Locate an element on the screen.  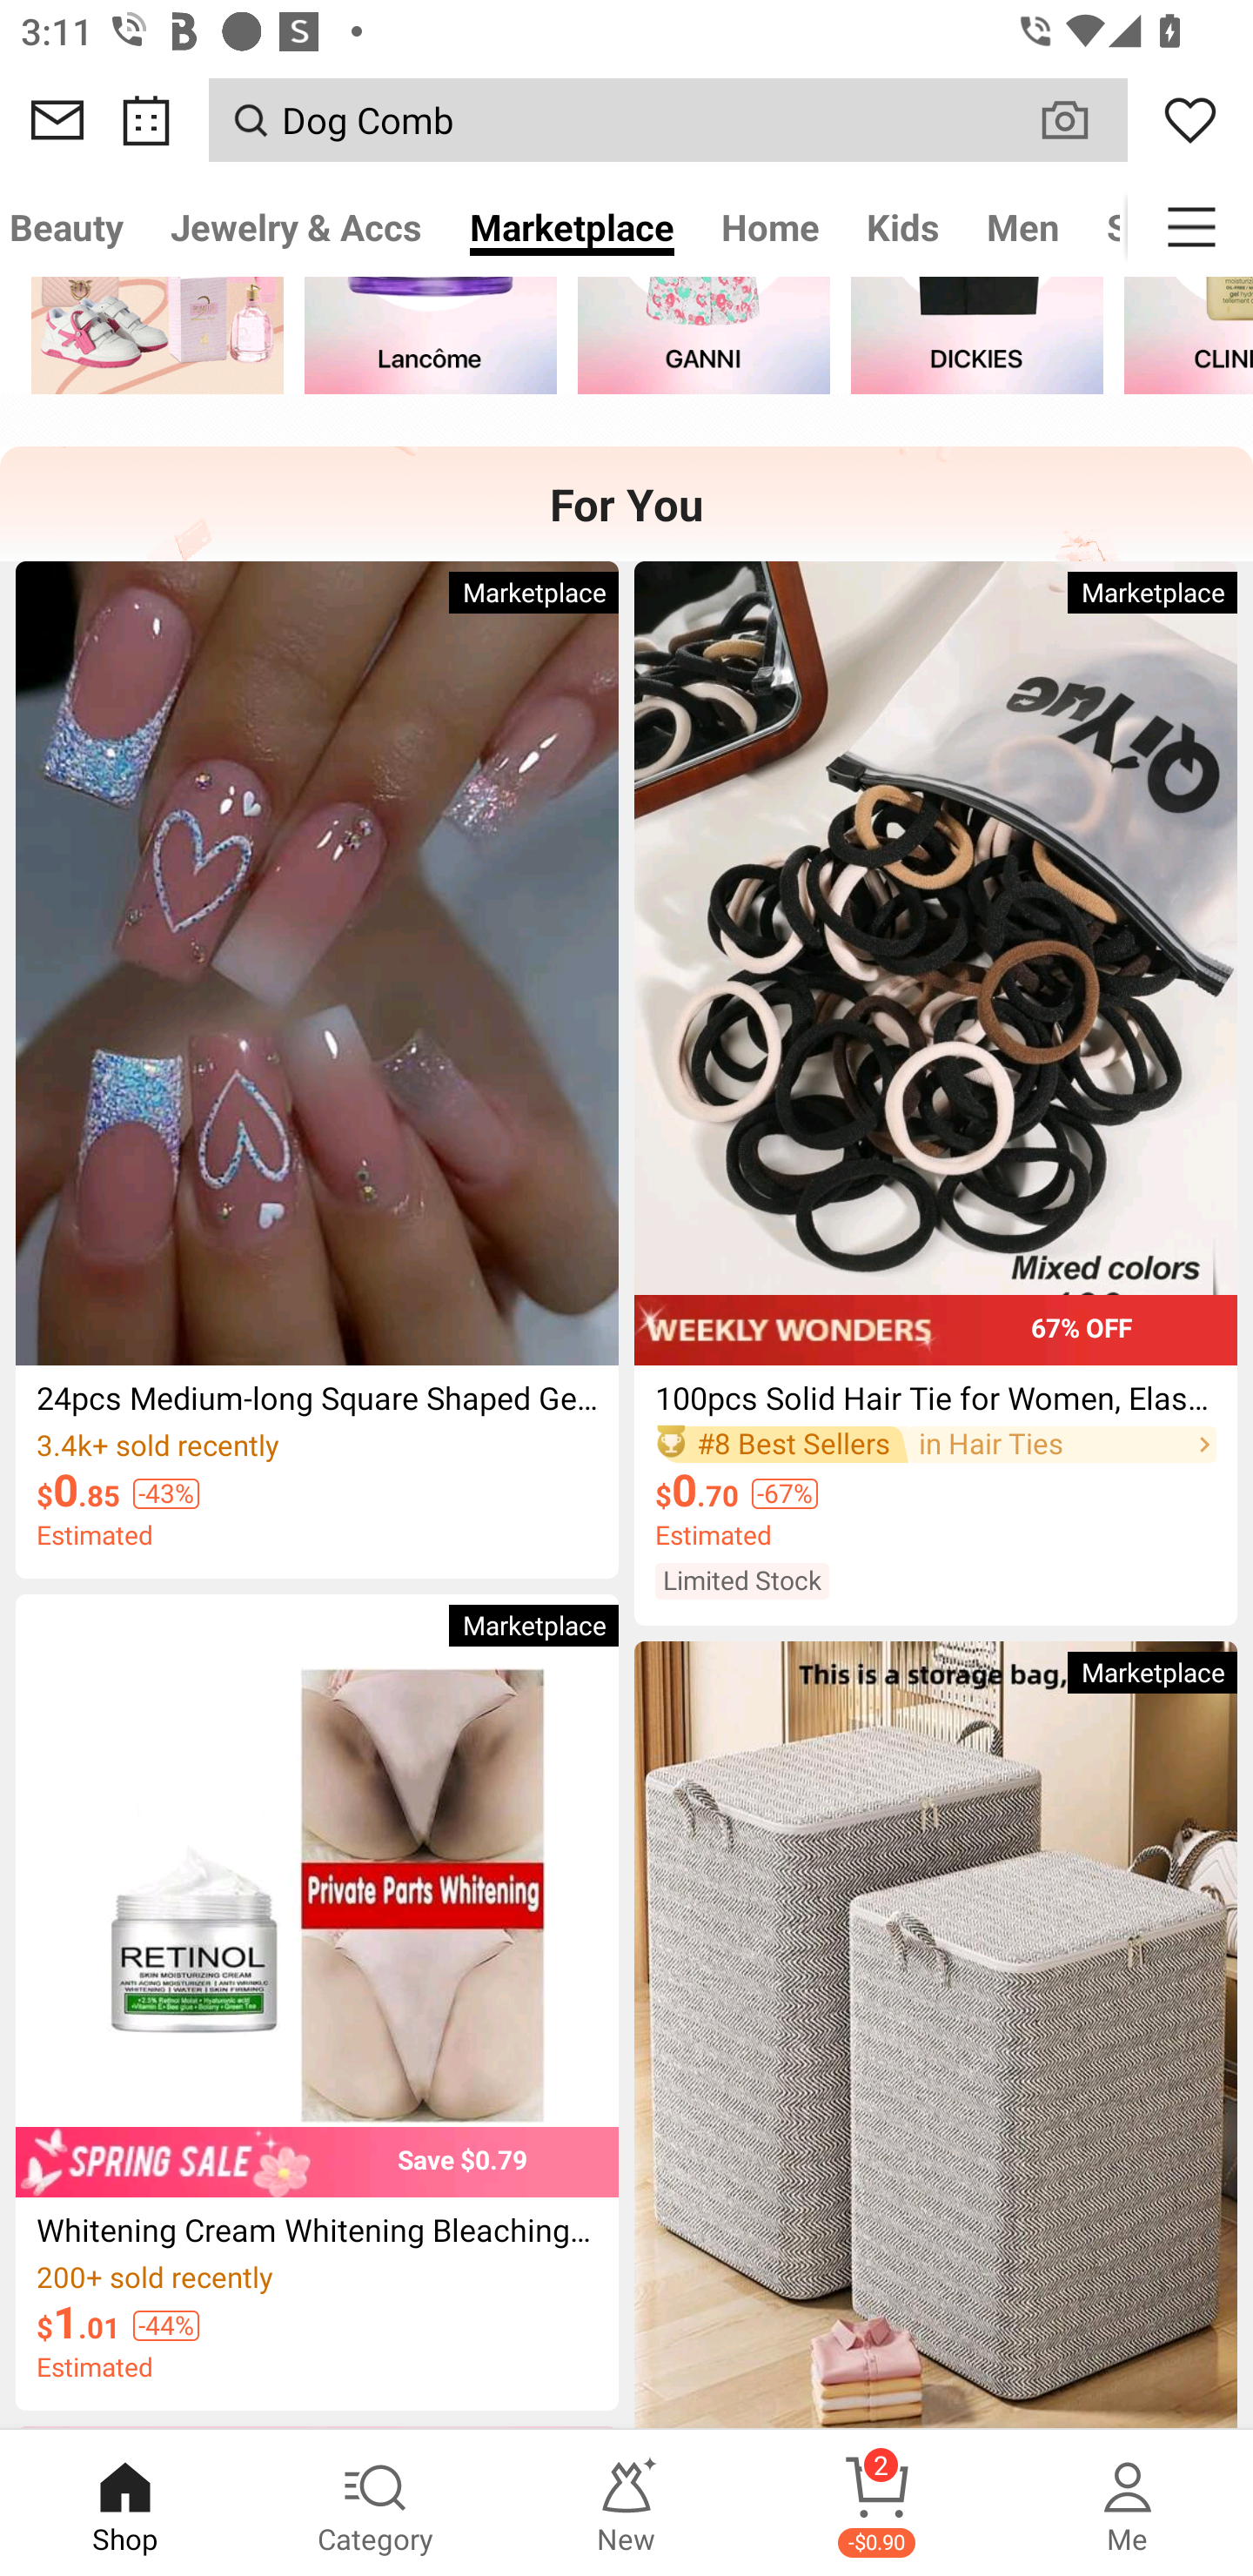
#8 Best Sellers in Hair Ties is located at coordinates (936, 1445).